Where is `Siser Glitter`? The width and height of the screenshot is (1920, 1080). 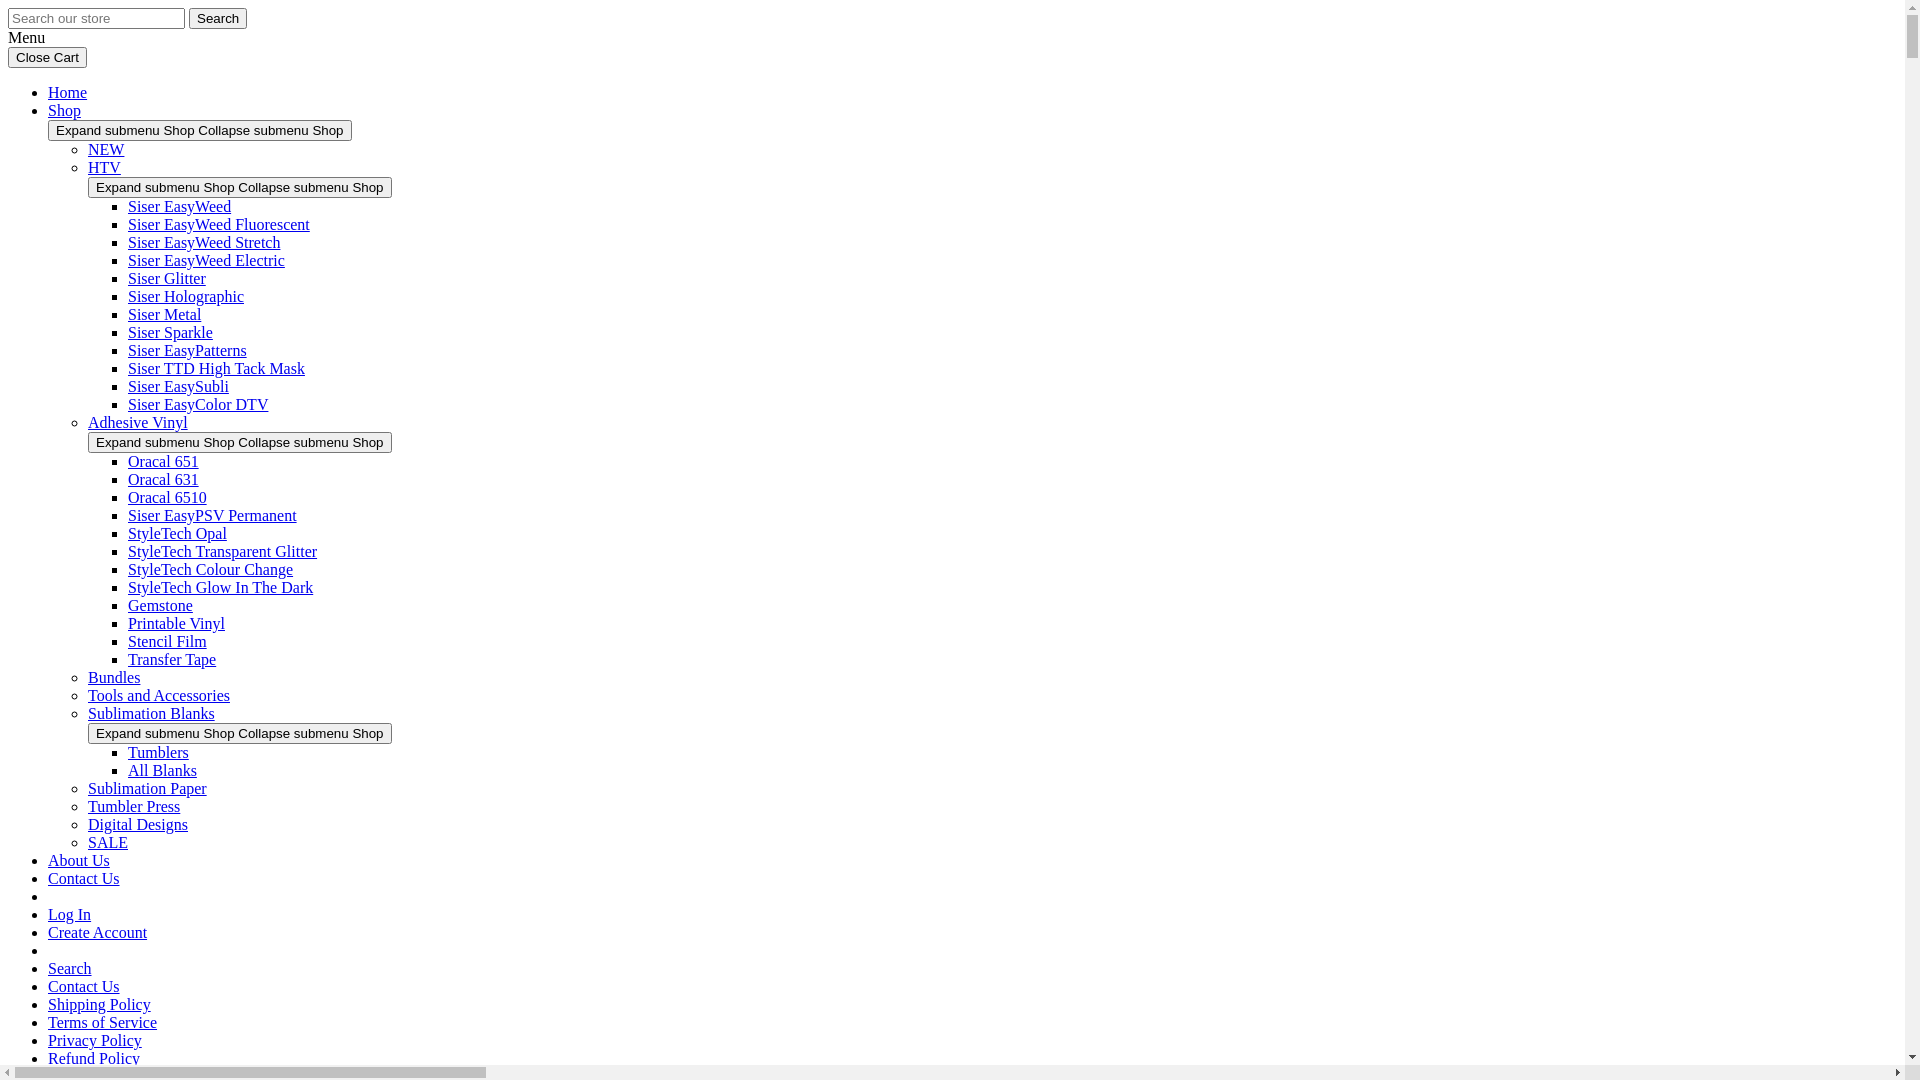 Siser Glitter is located at coordinates (167, 278).